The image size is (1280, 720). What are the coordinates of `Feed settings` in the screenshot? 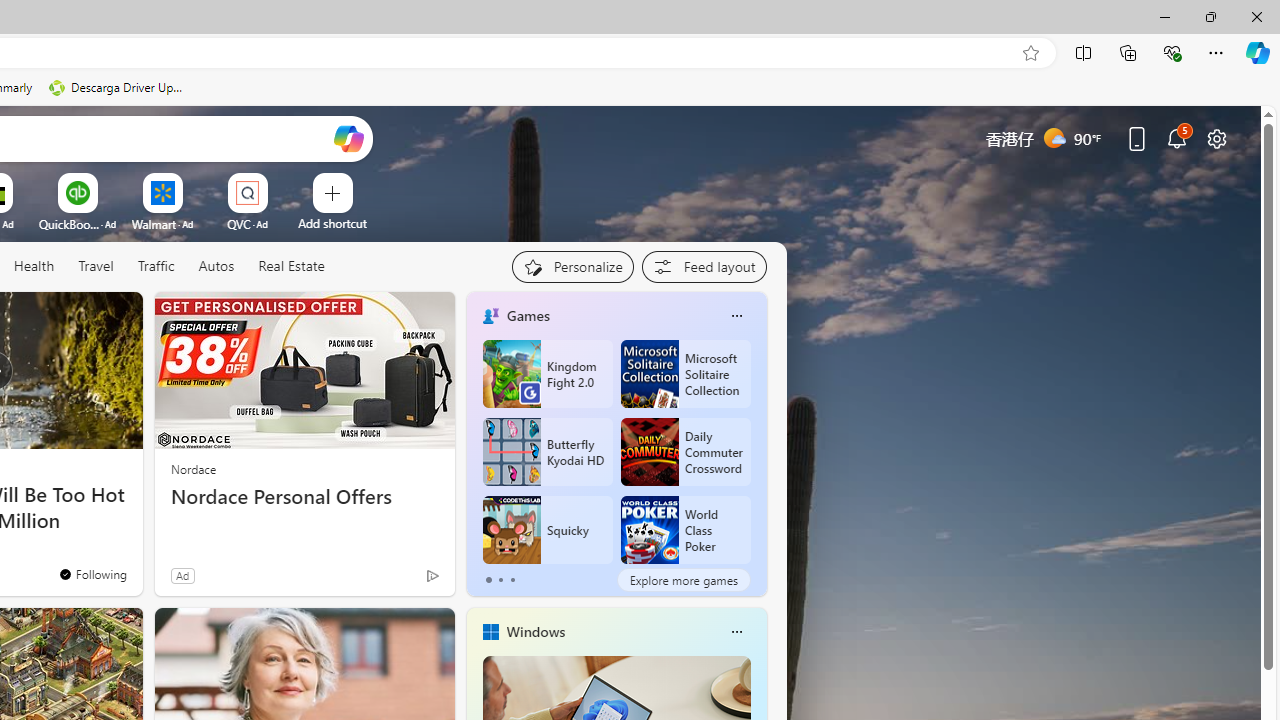 It's located at (704, 266).